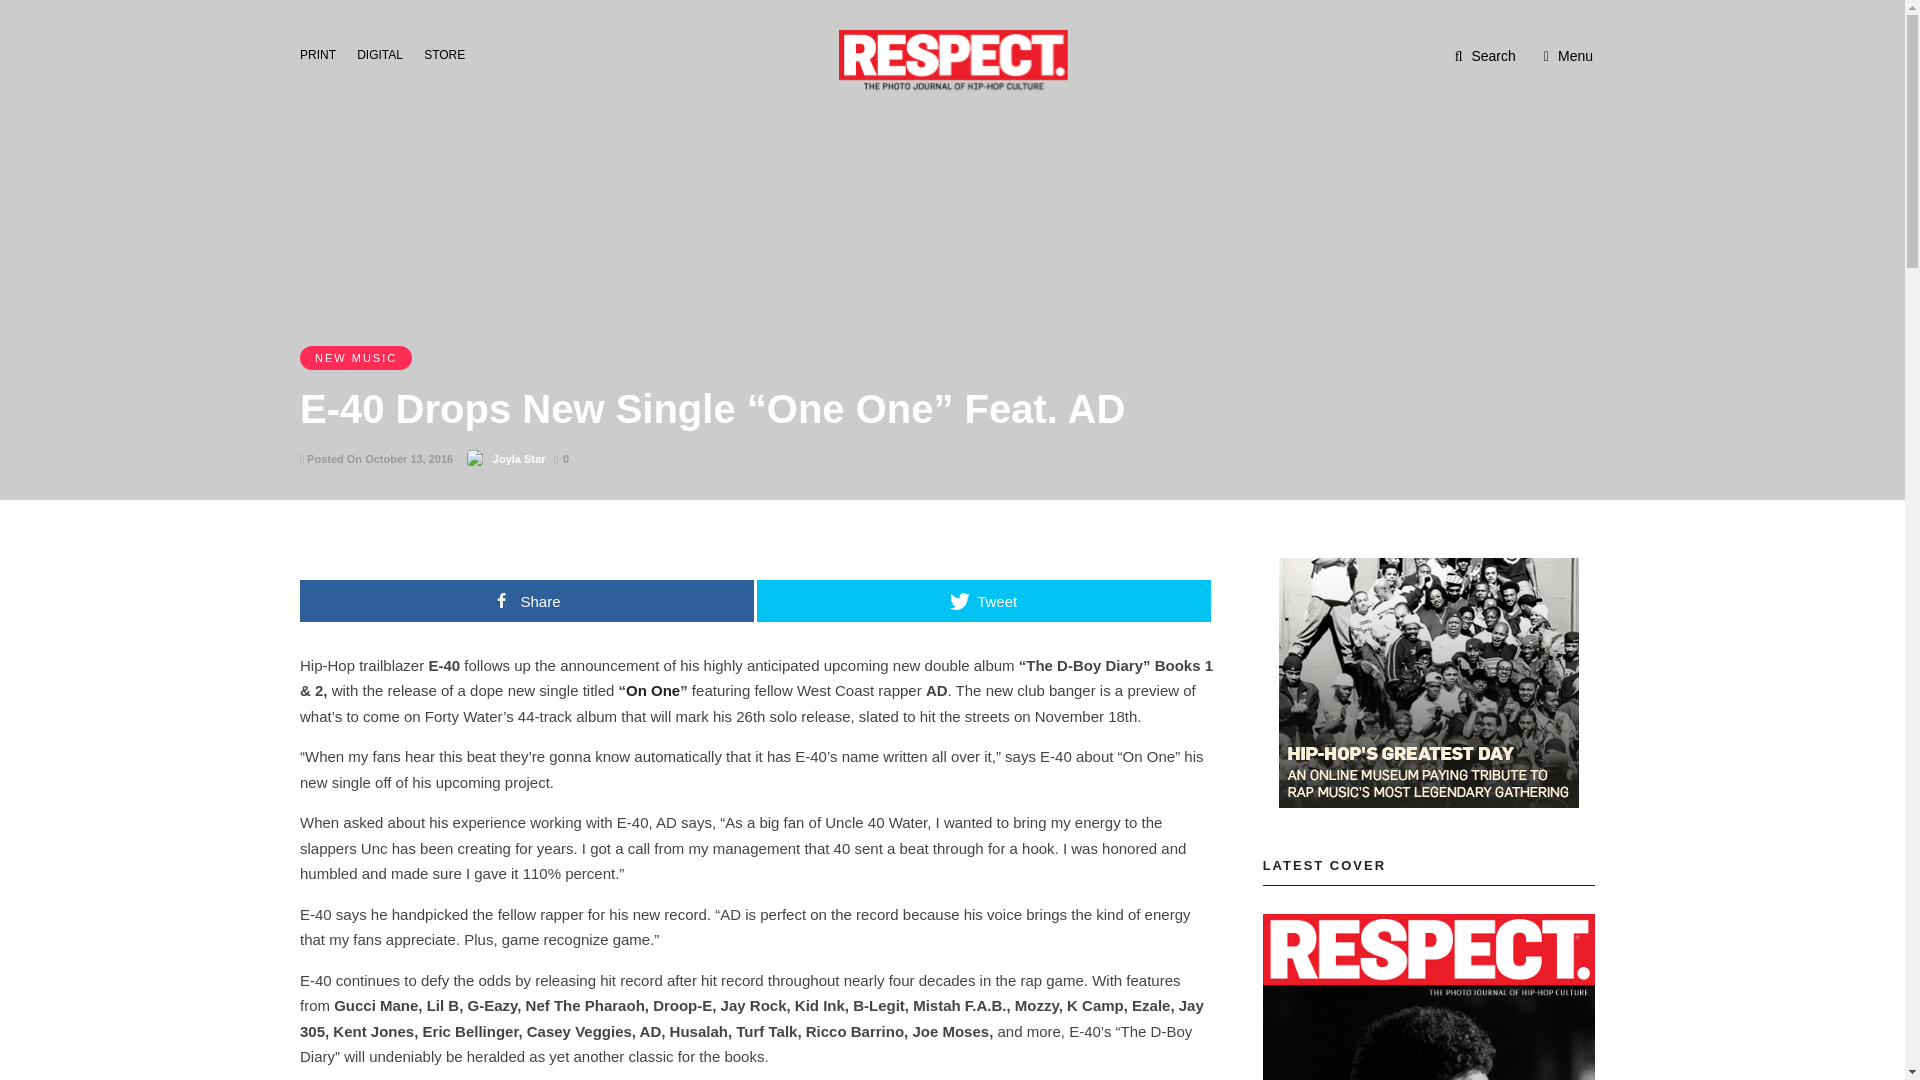  Describe the element at coordinates (450, 53) in the screenshot. I see `STORE` at that location.